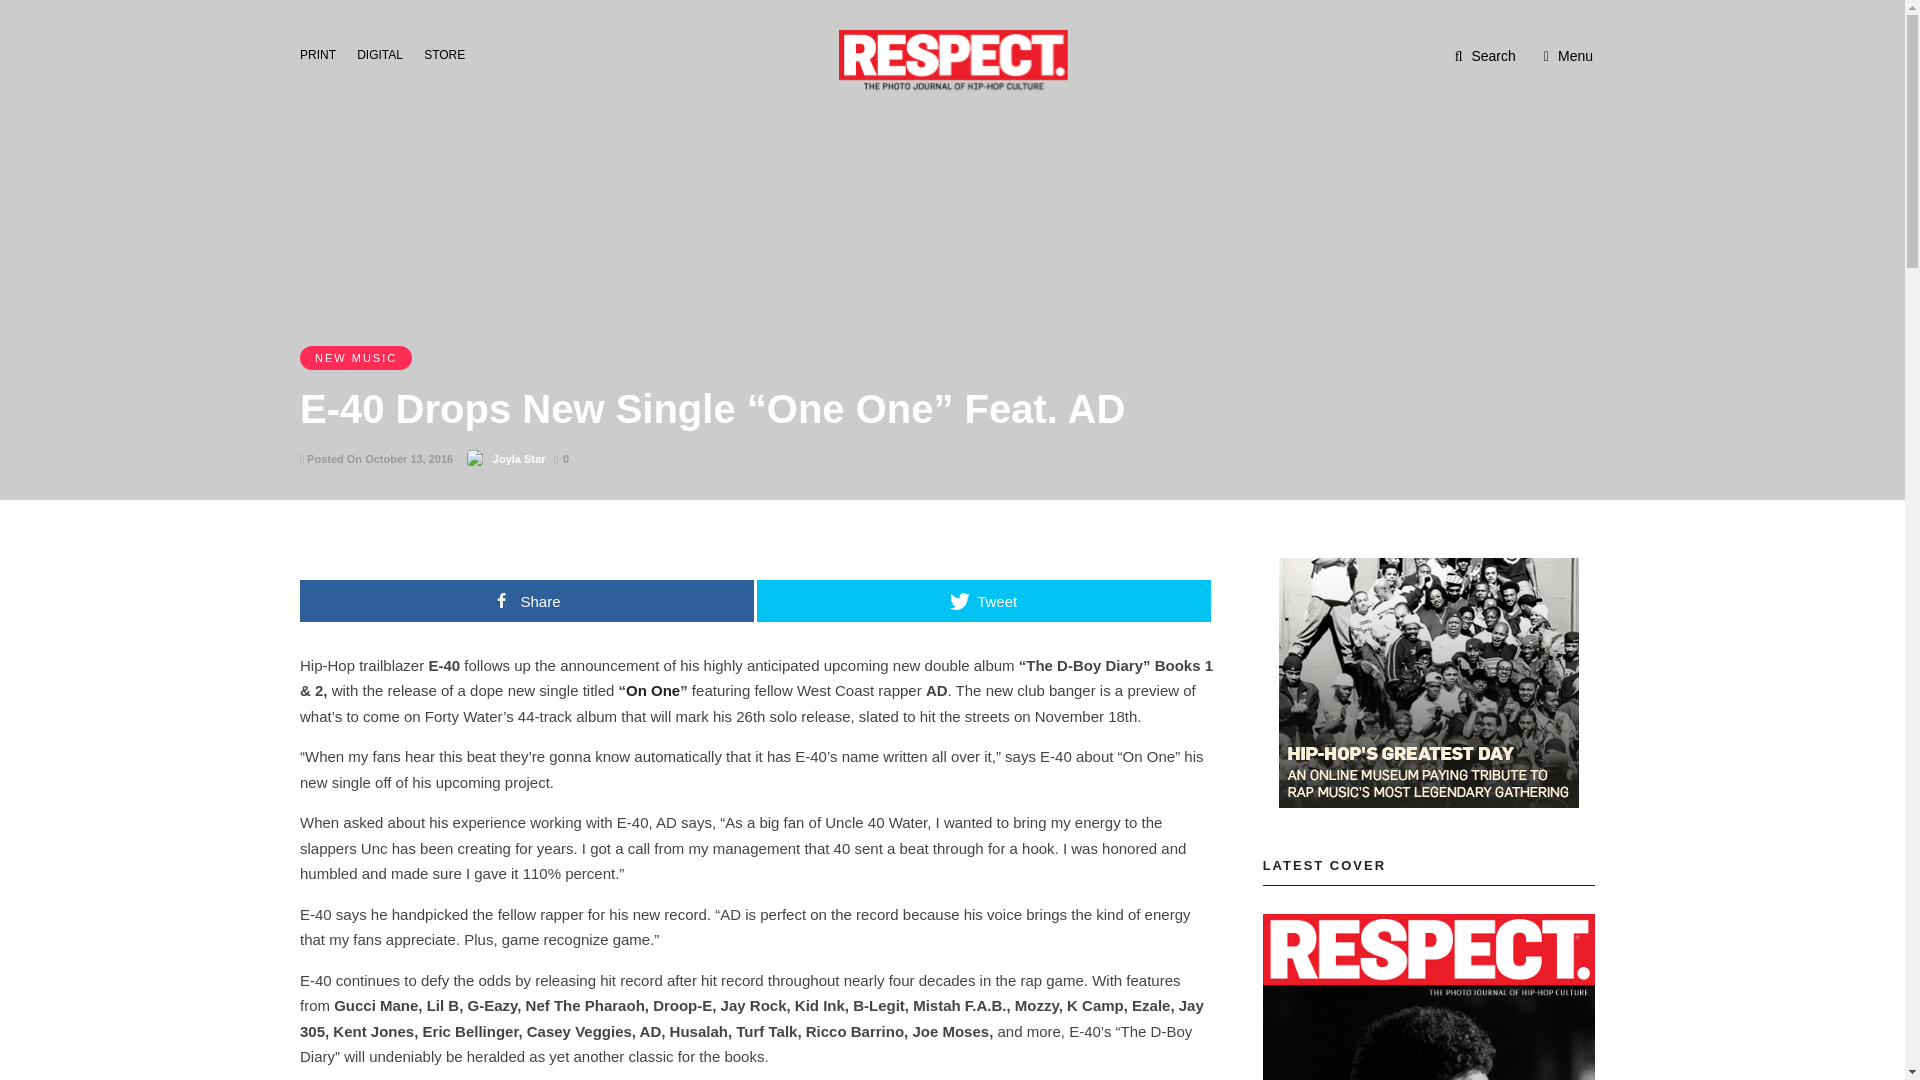  Describe the element at coordinates (450, 53) in the screenshot. I see `STORE` at that location.